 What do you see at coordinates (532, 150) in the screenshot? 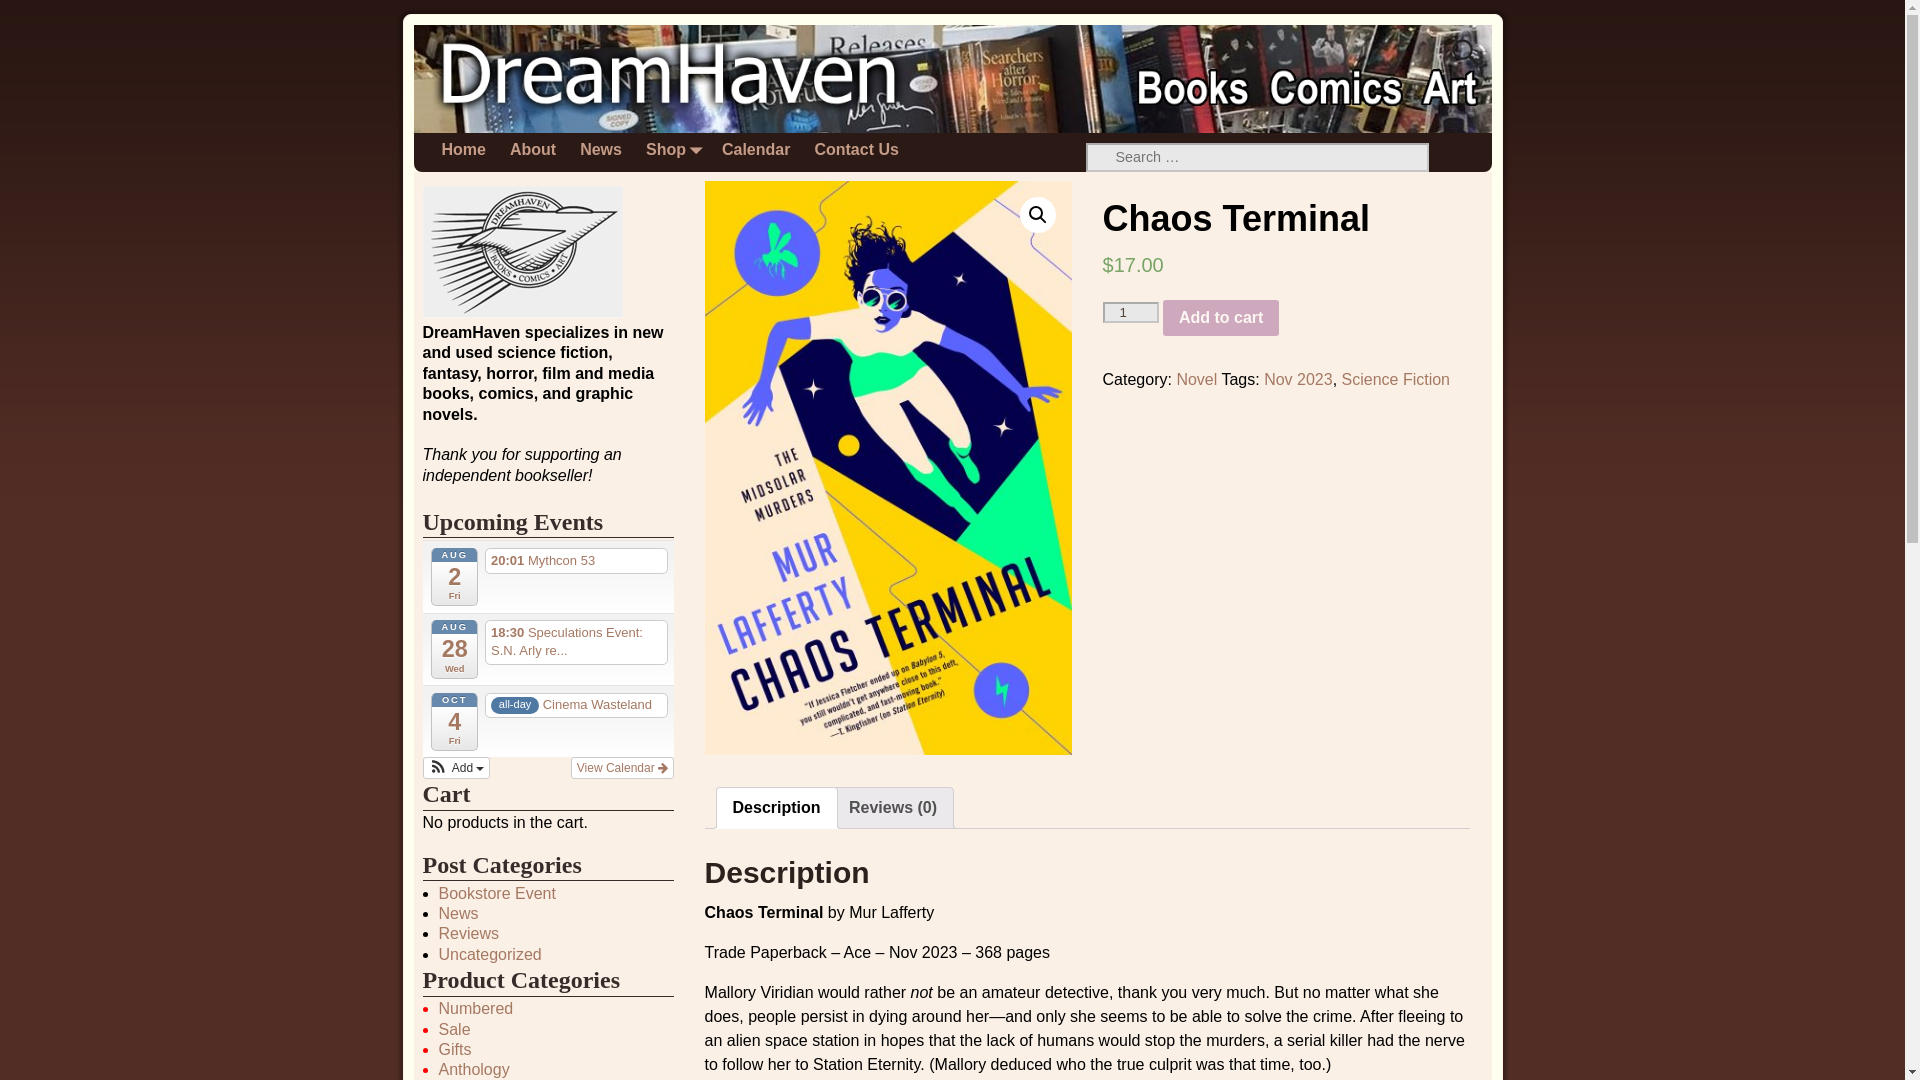
I see `About` at bounding box center [532, 150].